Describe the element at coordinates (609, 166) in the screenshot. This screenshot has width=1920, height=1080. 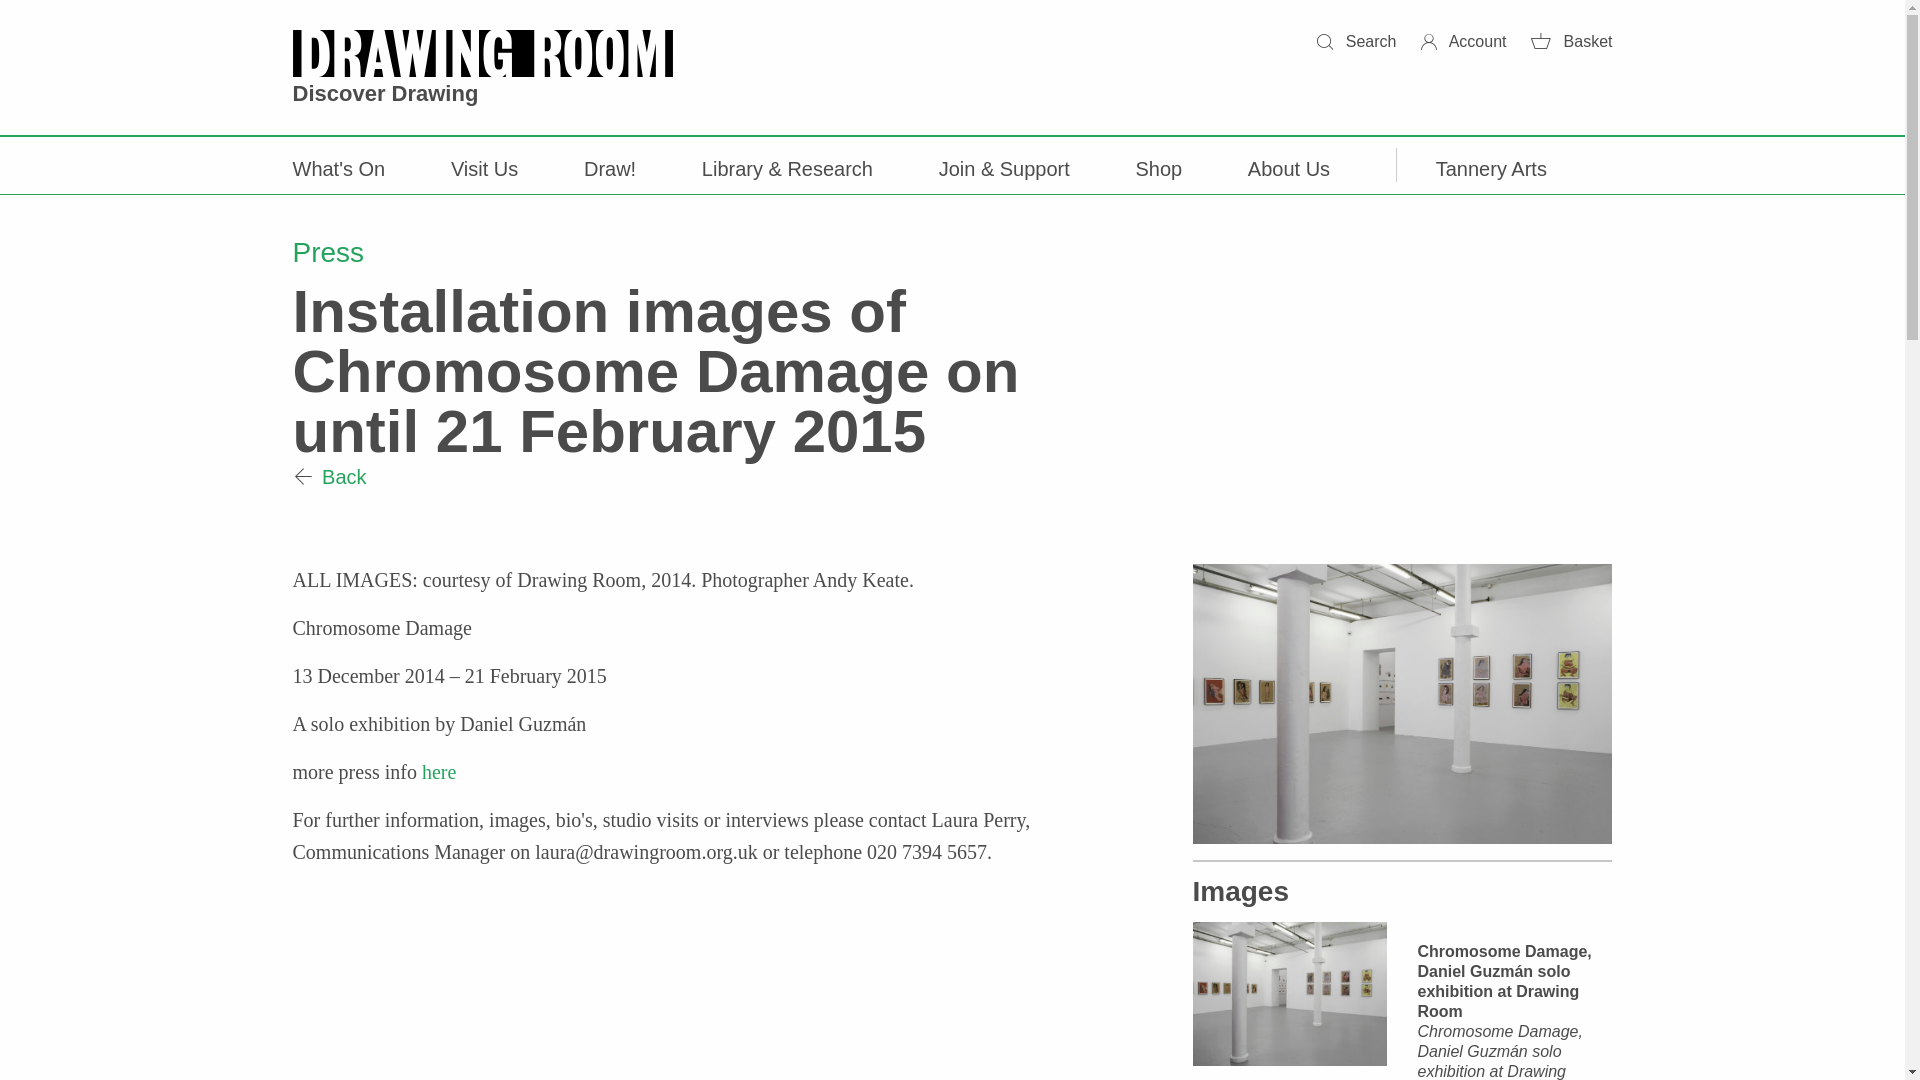
I see `Draw!` at that location.